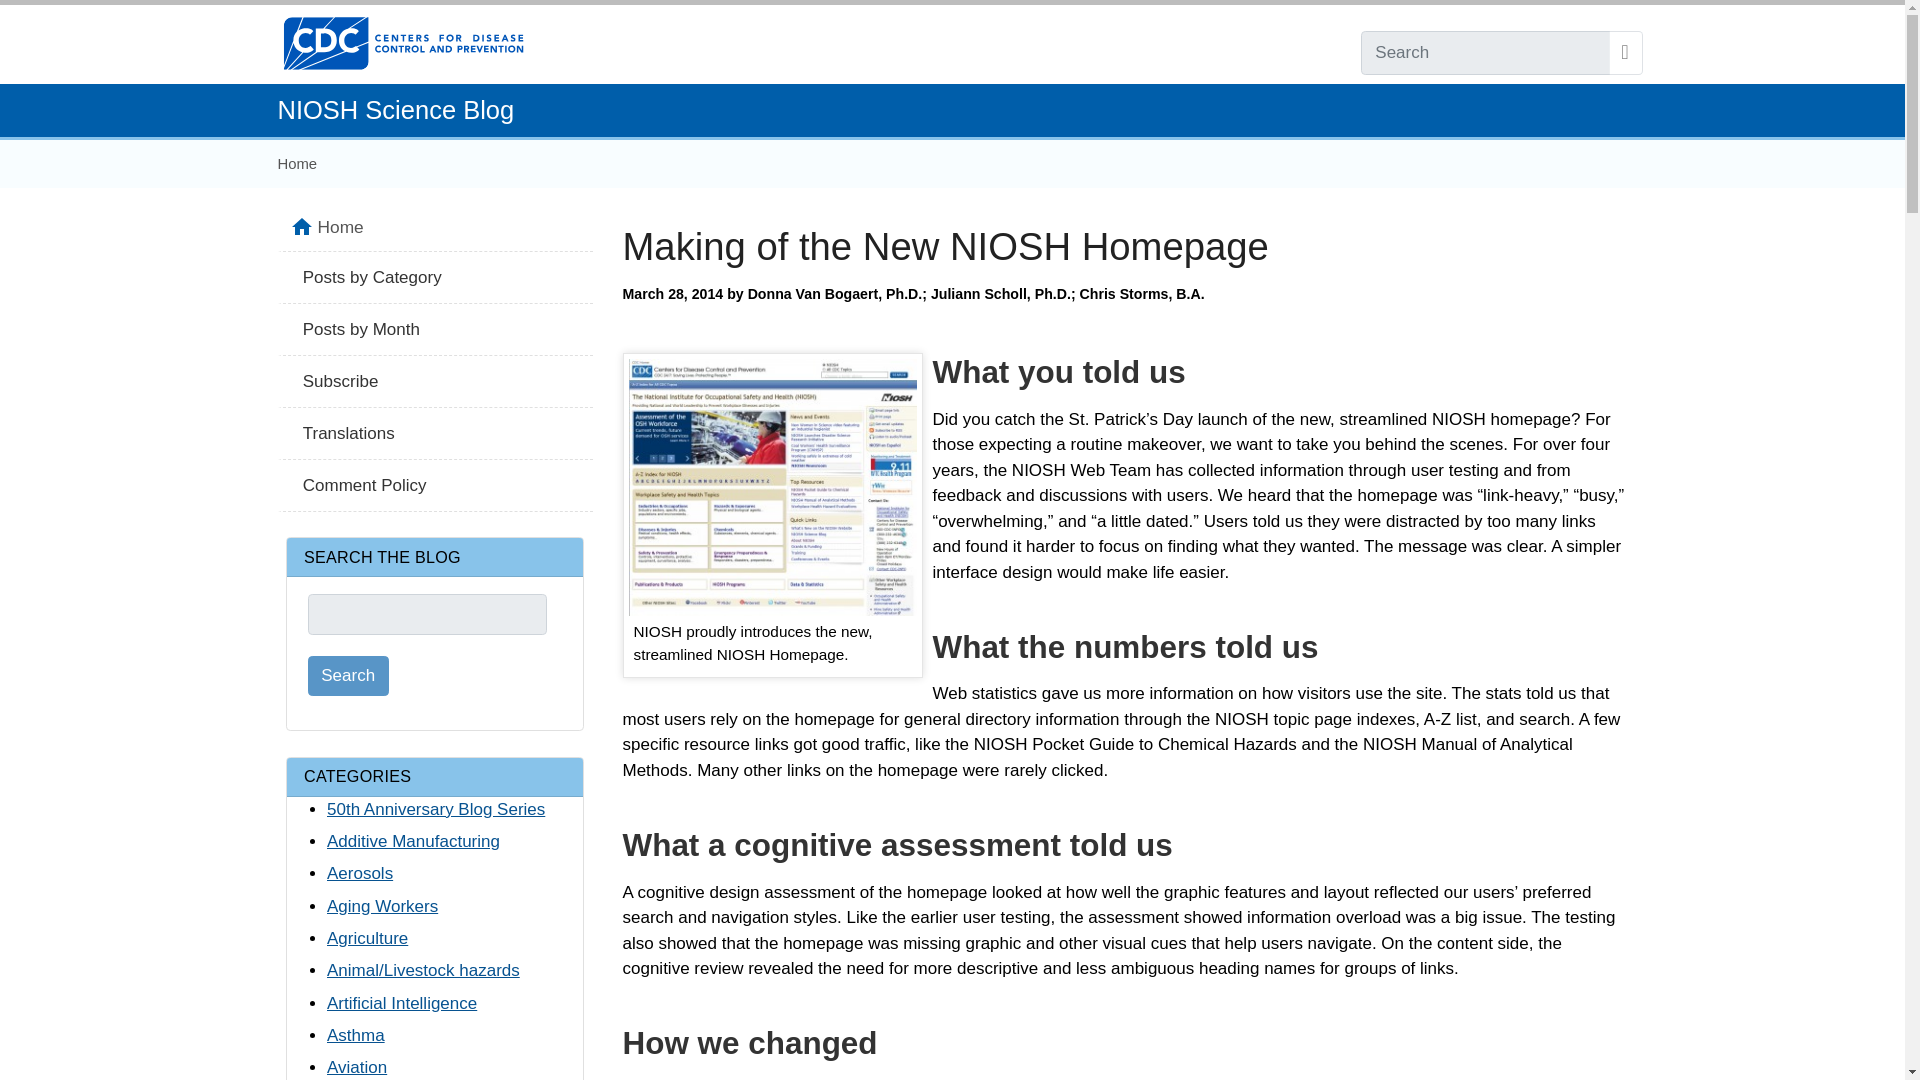 This screenshot has width=1920, height=1080. What do you see at coordinates (298, 164) in the screenshot?
I see `Home` at bounding box center [298, 164].